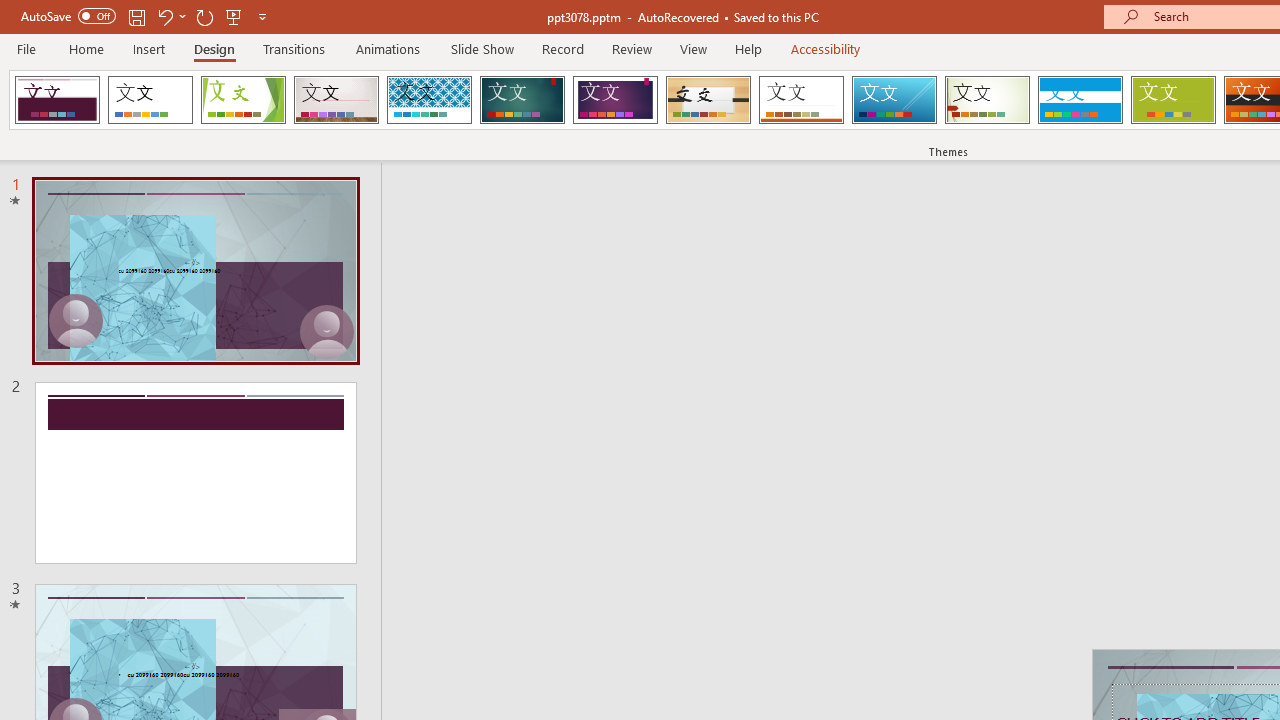 The width and height of the screenshot is (1280, 720). I want to click on Slide Show, so click(482, 48).